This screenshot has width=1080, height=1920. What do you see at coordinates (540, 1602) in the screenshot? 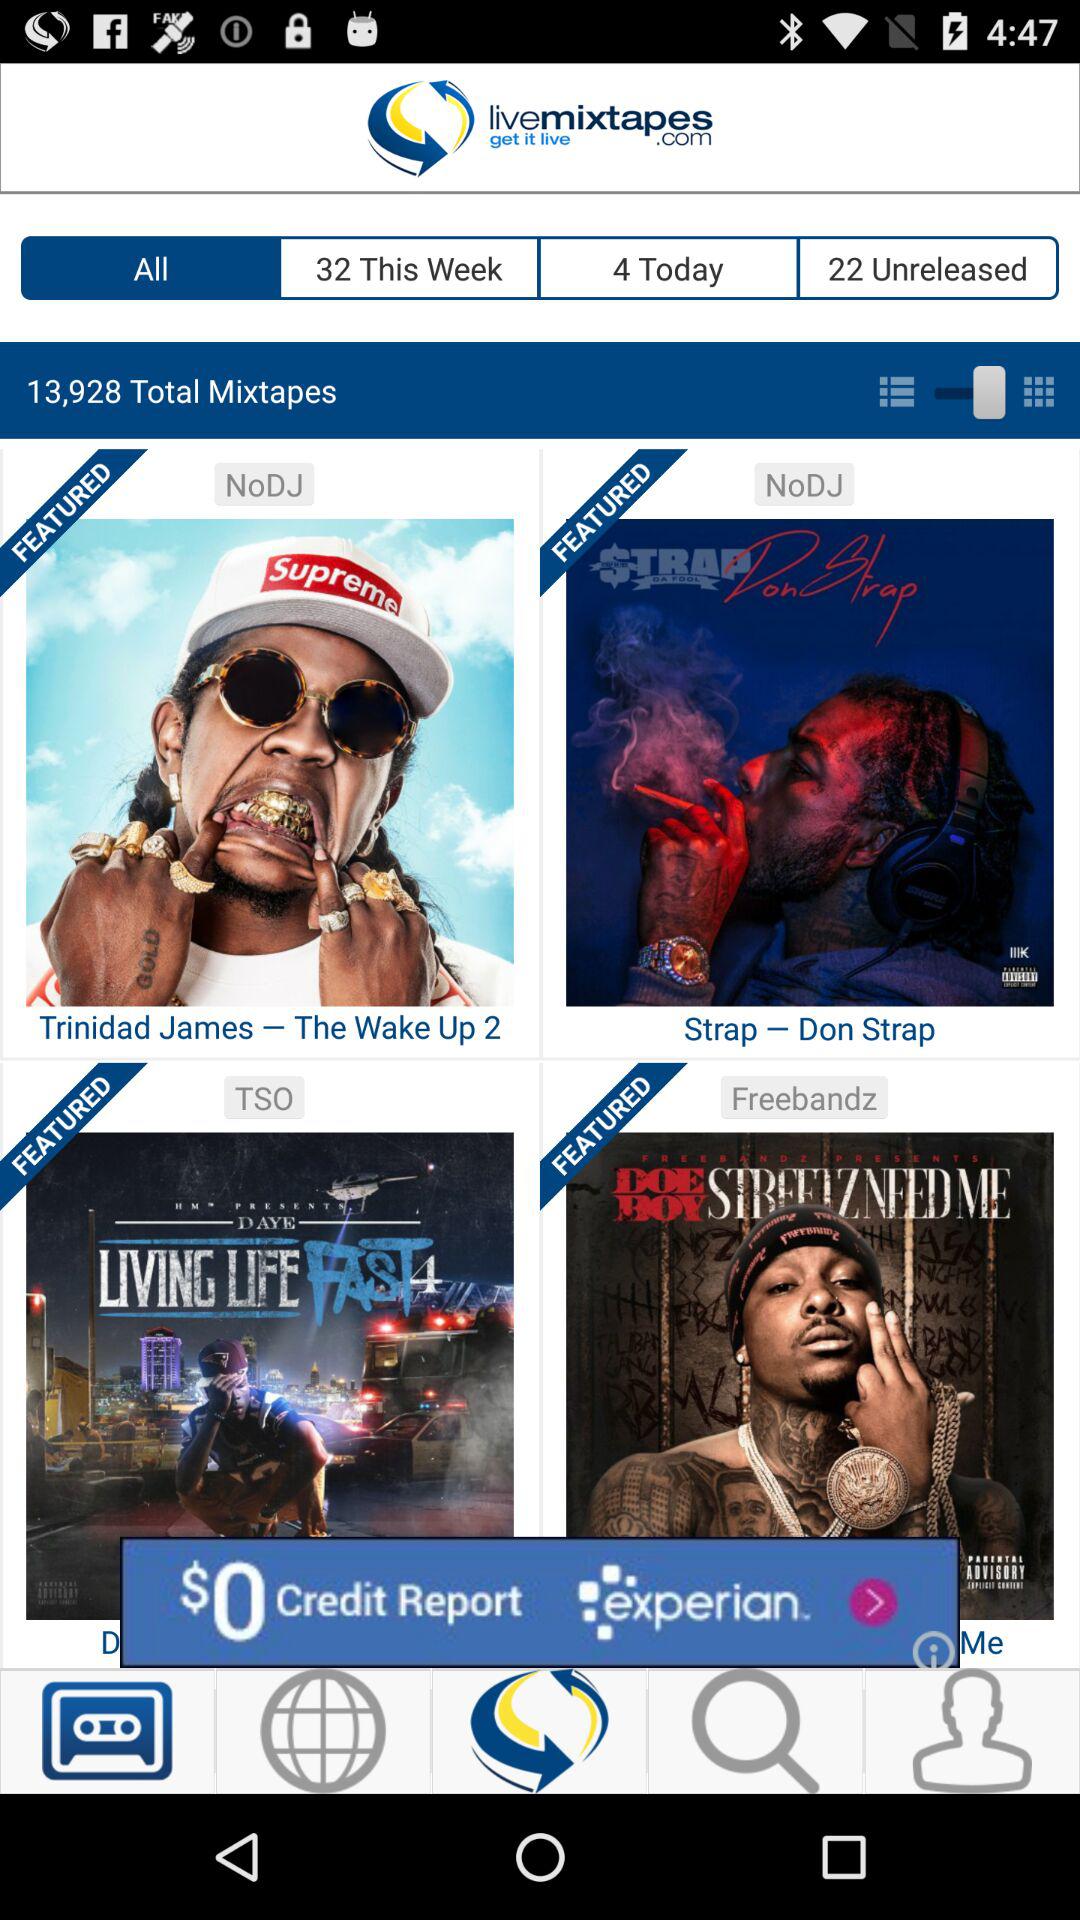
I see `view advertisement` at bounding box center [540, 1602].